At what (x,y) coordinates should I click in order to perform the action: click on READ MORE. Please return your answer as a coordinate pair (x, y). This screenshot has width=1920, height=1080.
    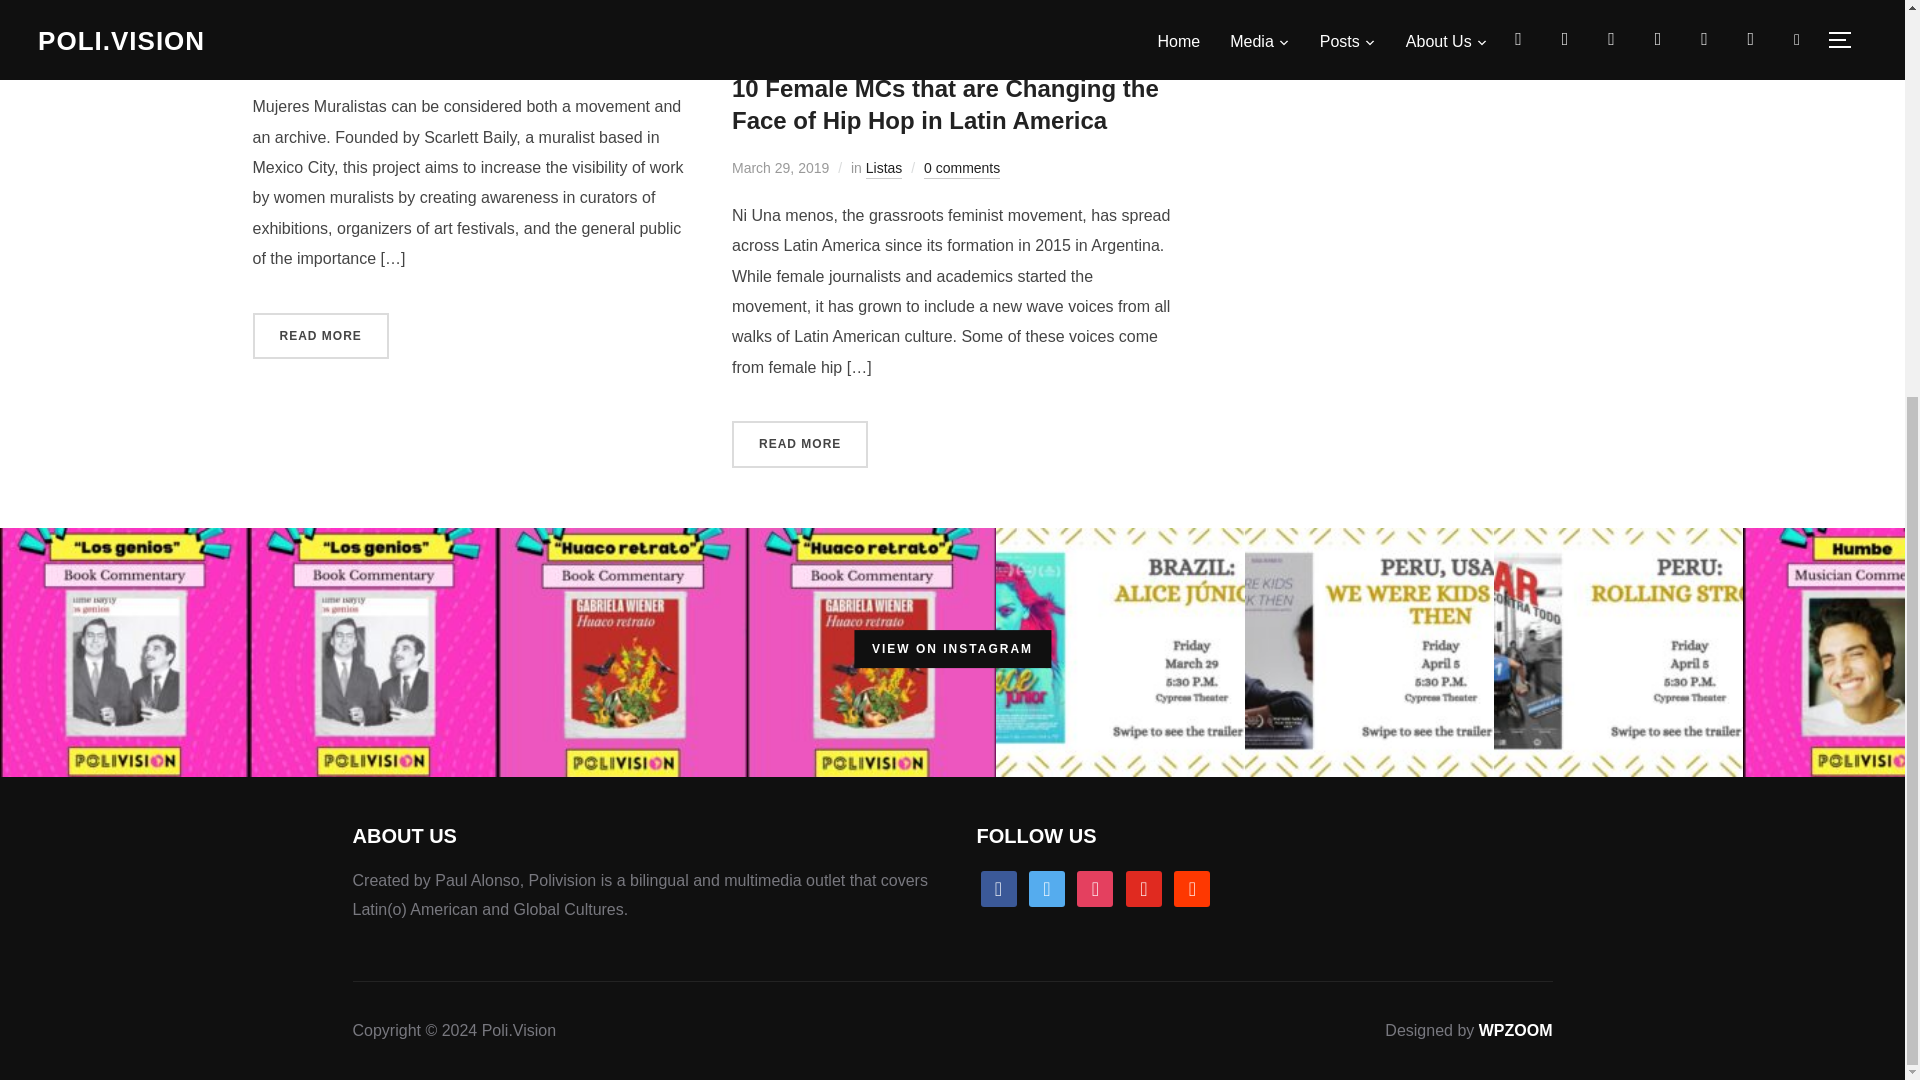
    Looking at the image, I should click on (319, 336).